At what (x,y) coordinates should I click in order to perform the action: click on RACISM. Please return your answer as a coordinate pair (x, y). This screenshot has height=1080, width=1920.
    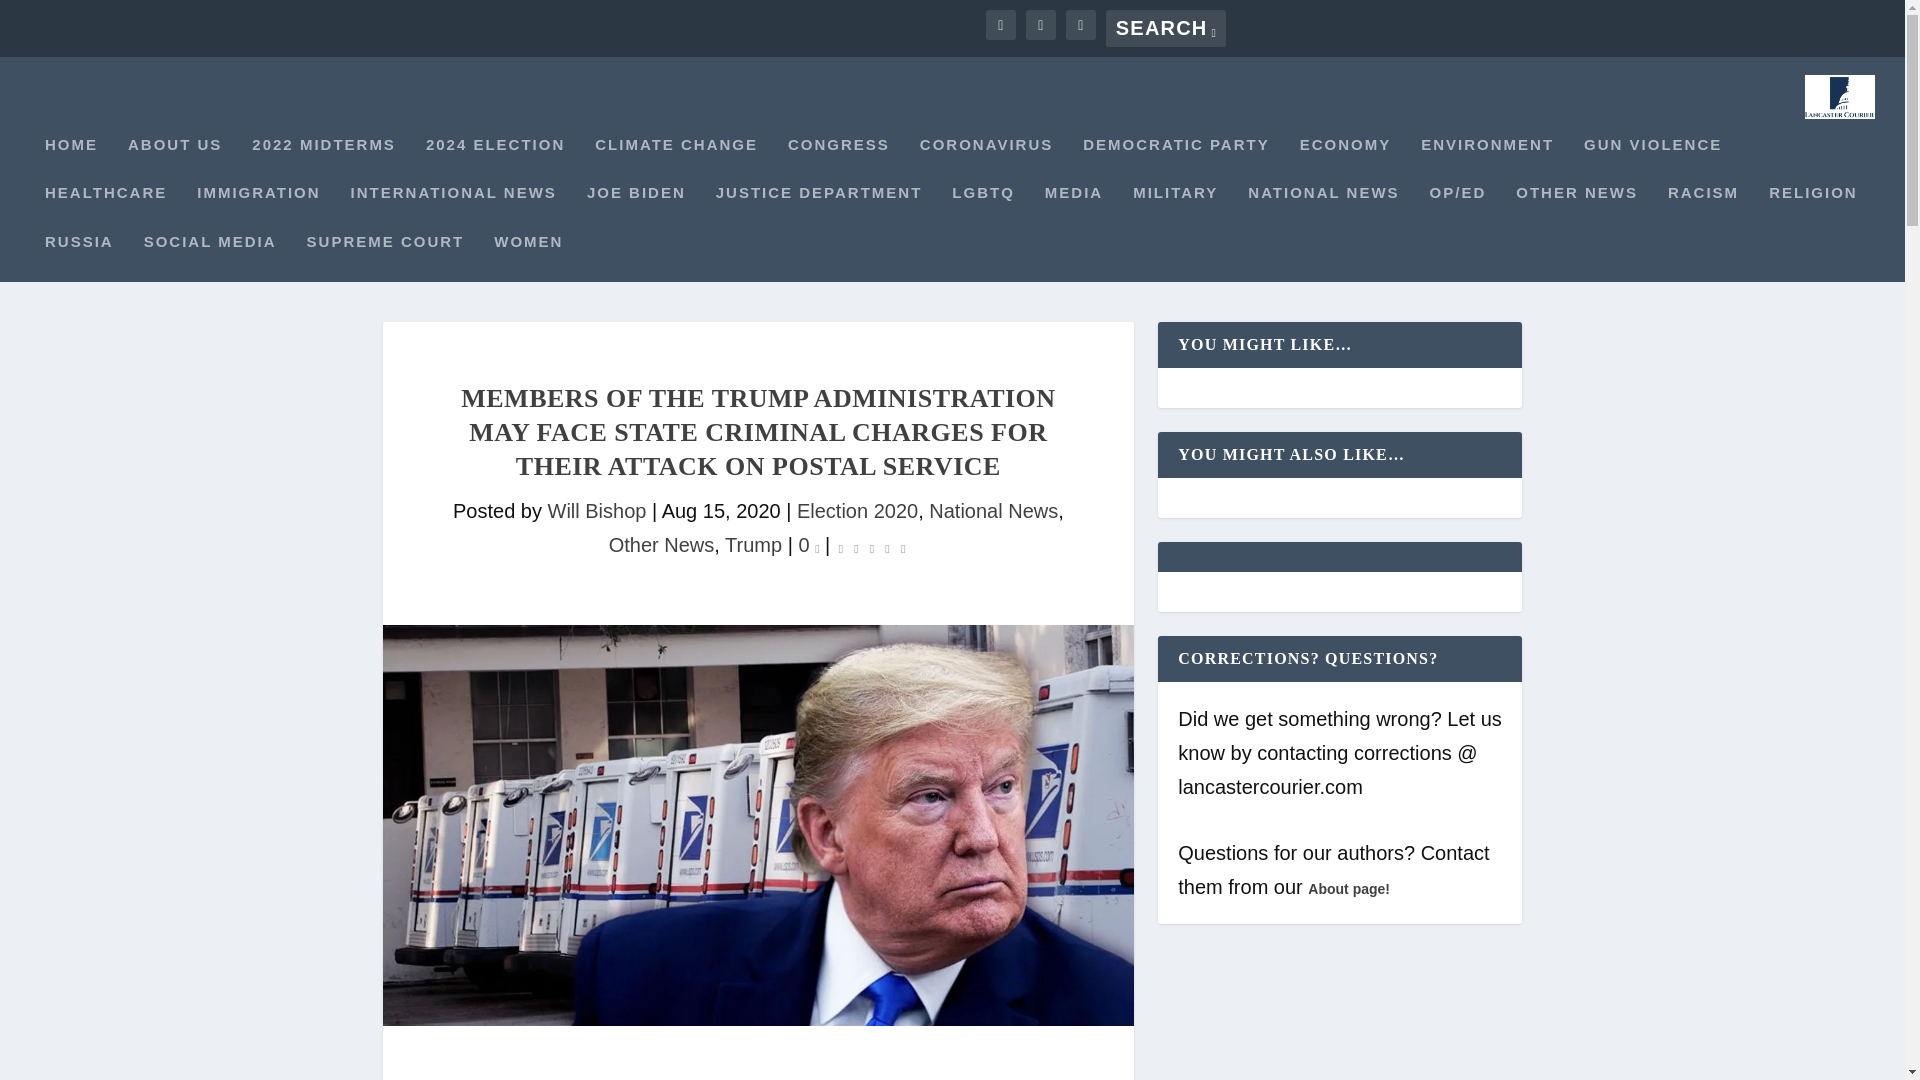
    Looking at the image, I should click on (1704, 209).